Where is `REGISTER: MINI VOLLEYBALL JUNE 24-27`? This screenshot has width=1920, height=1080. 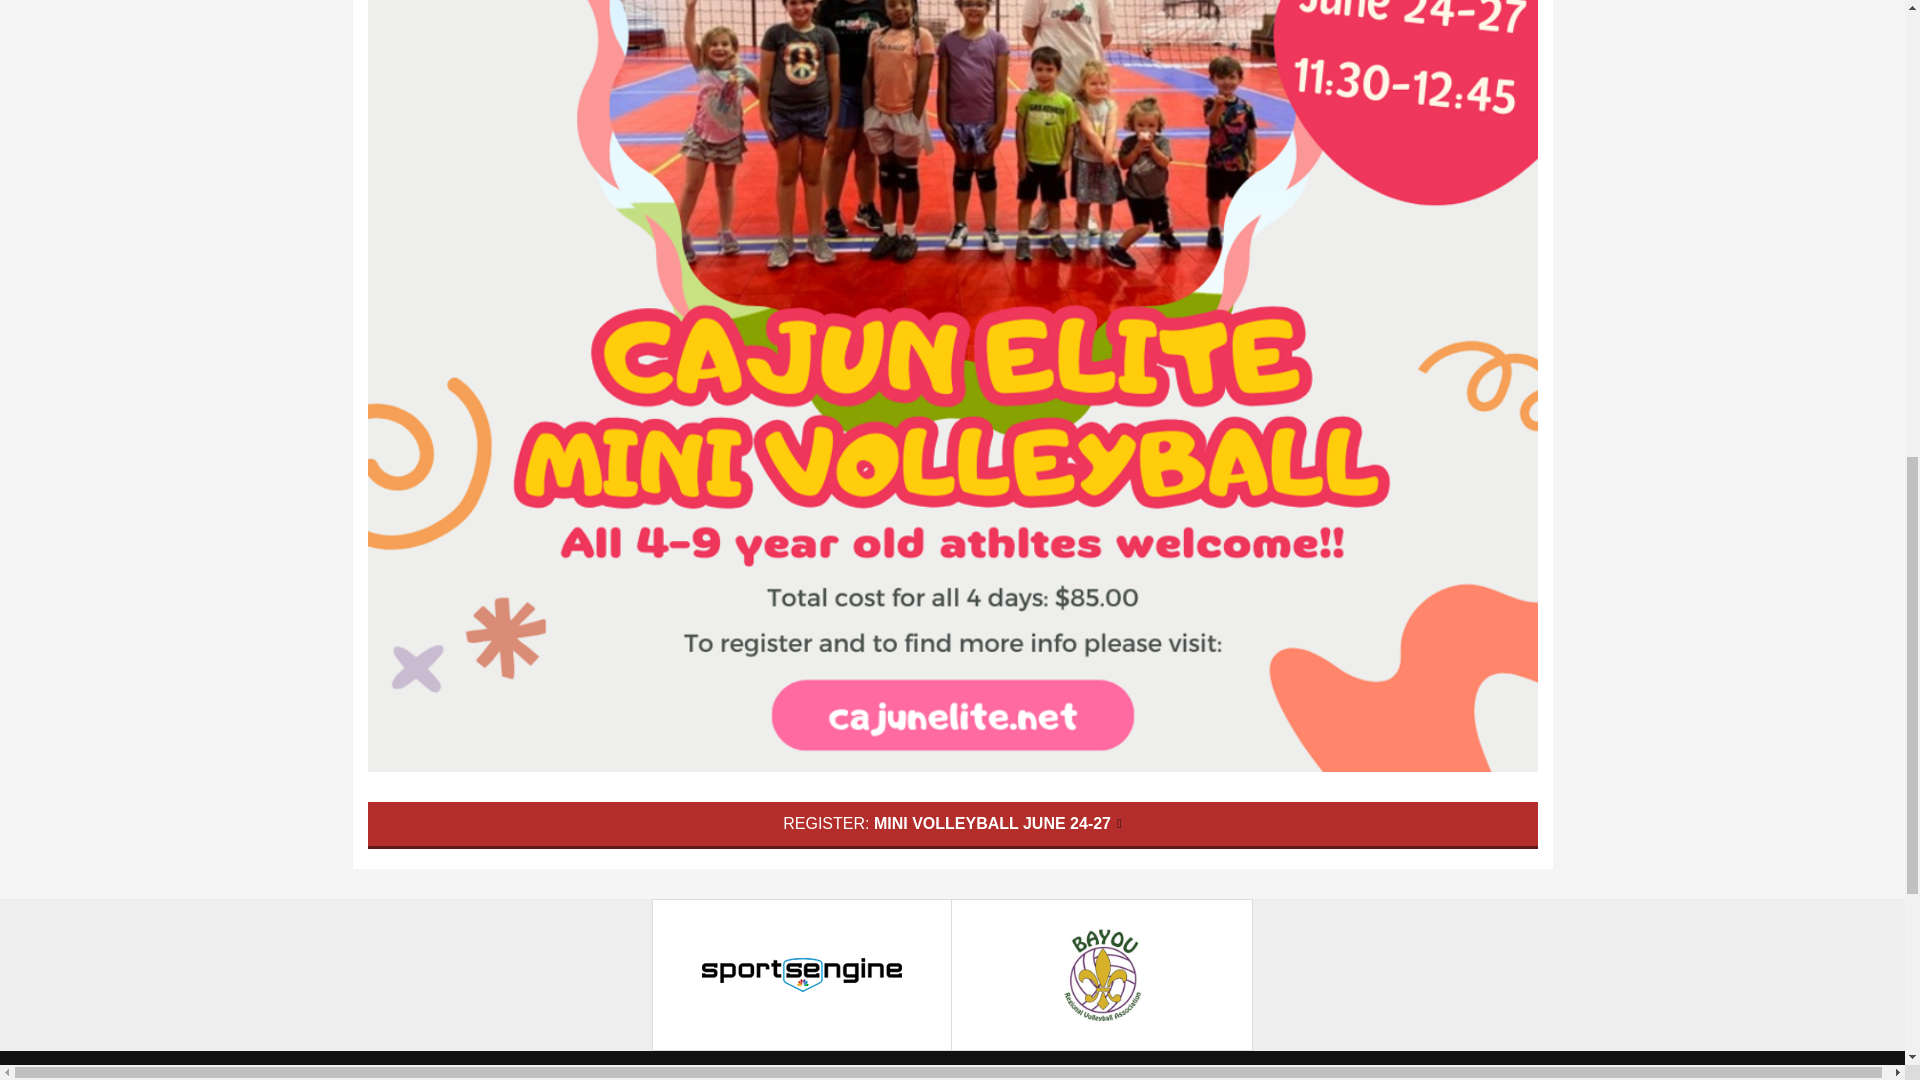 REGISTER: MINI VOLLEYBALL JUNE 24-27 is located at coordinates (952, 825).